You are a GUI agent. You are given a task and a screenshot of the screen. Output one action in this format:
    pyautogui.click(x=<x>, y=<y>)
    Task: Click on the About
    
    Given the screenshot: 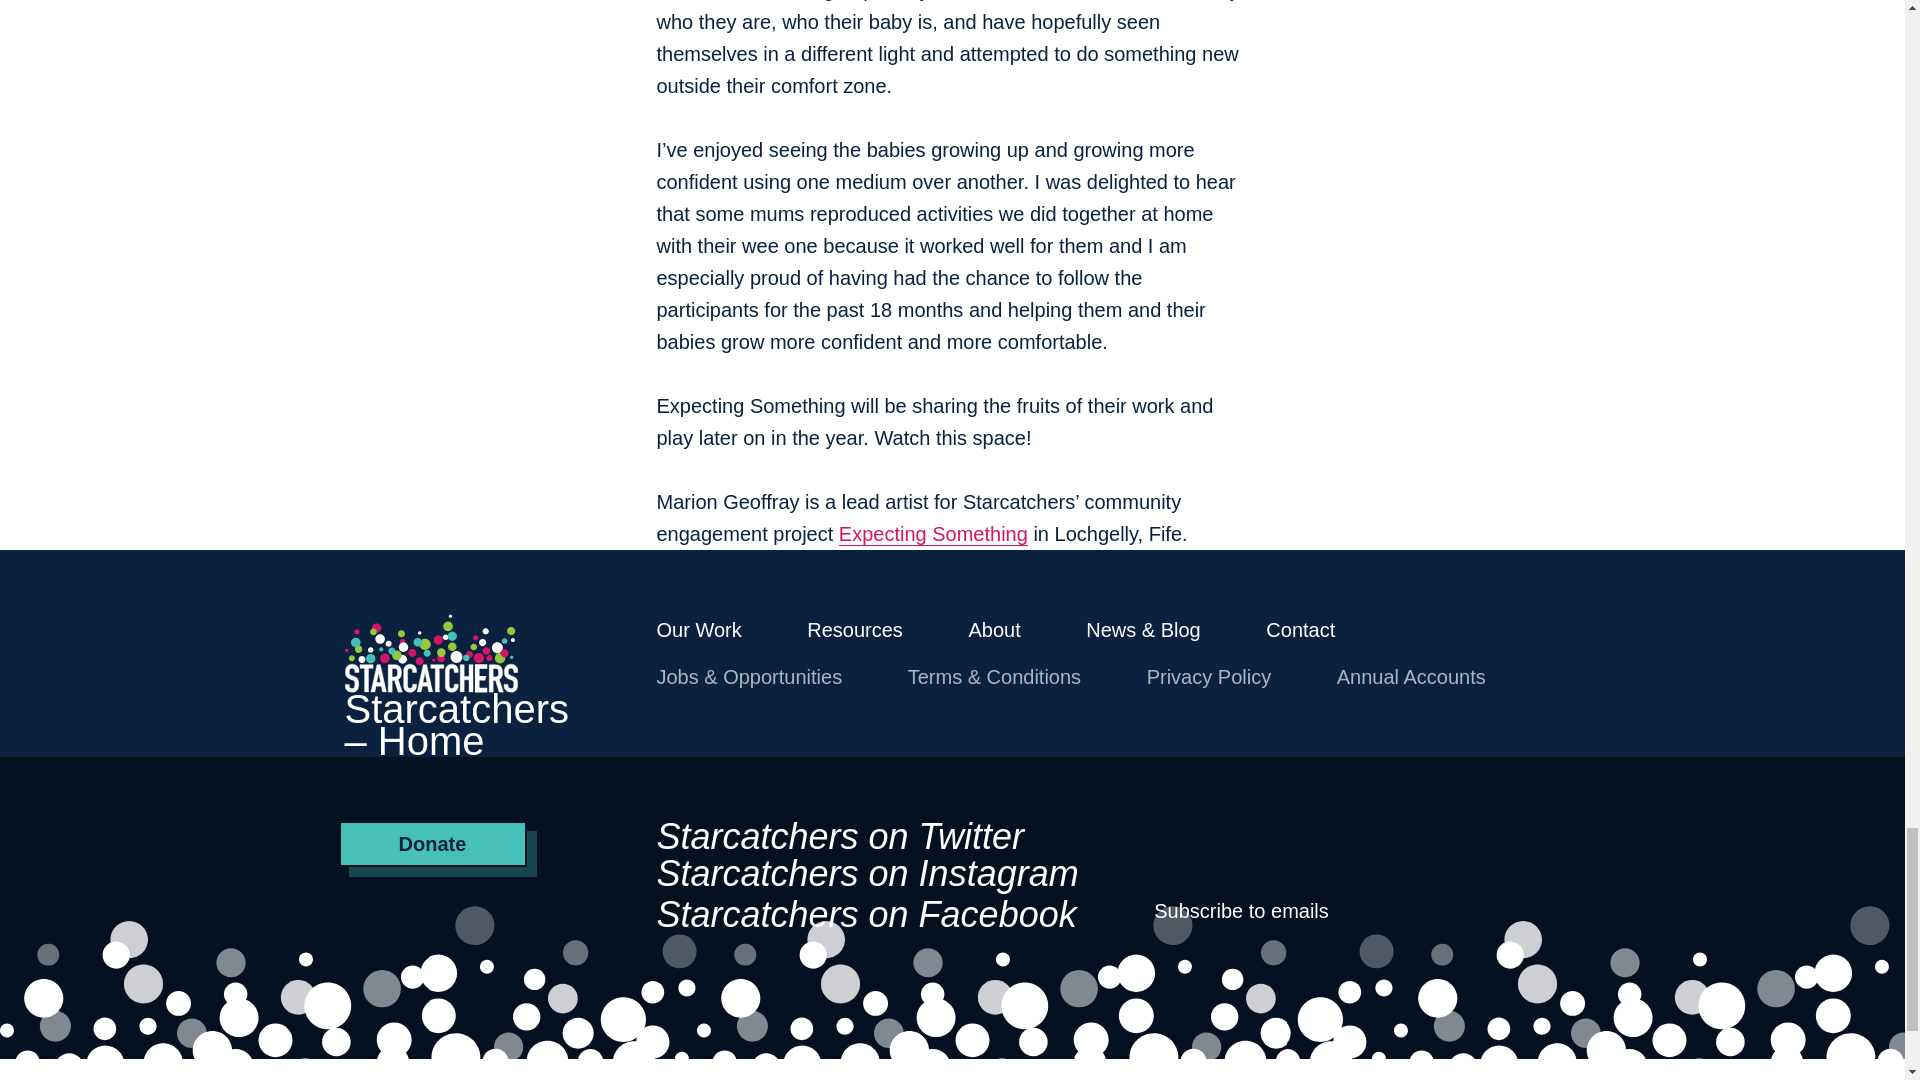 What is the action you would take?
    pyautogui.click(x=993, y=630)
    